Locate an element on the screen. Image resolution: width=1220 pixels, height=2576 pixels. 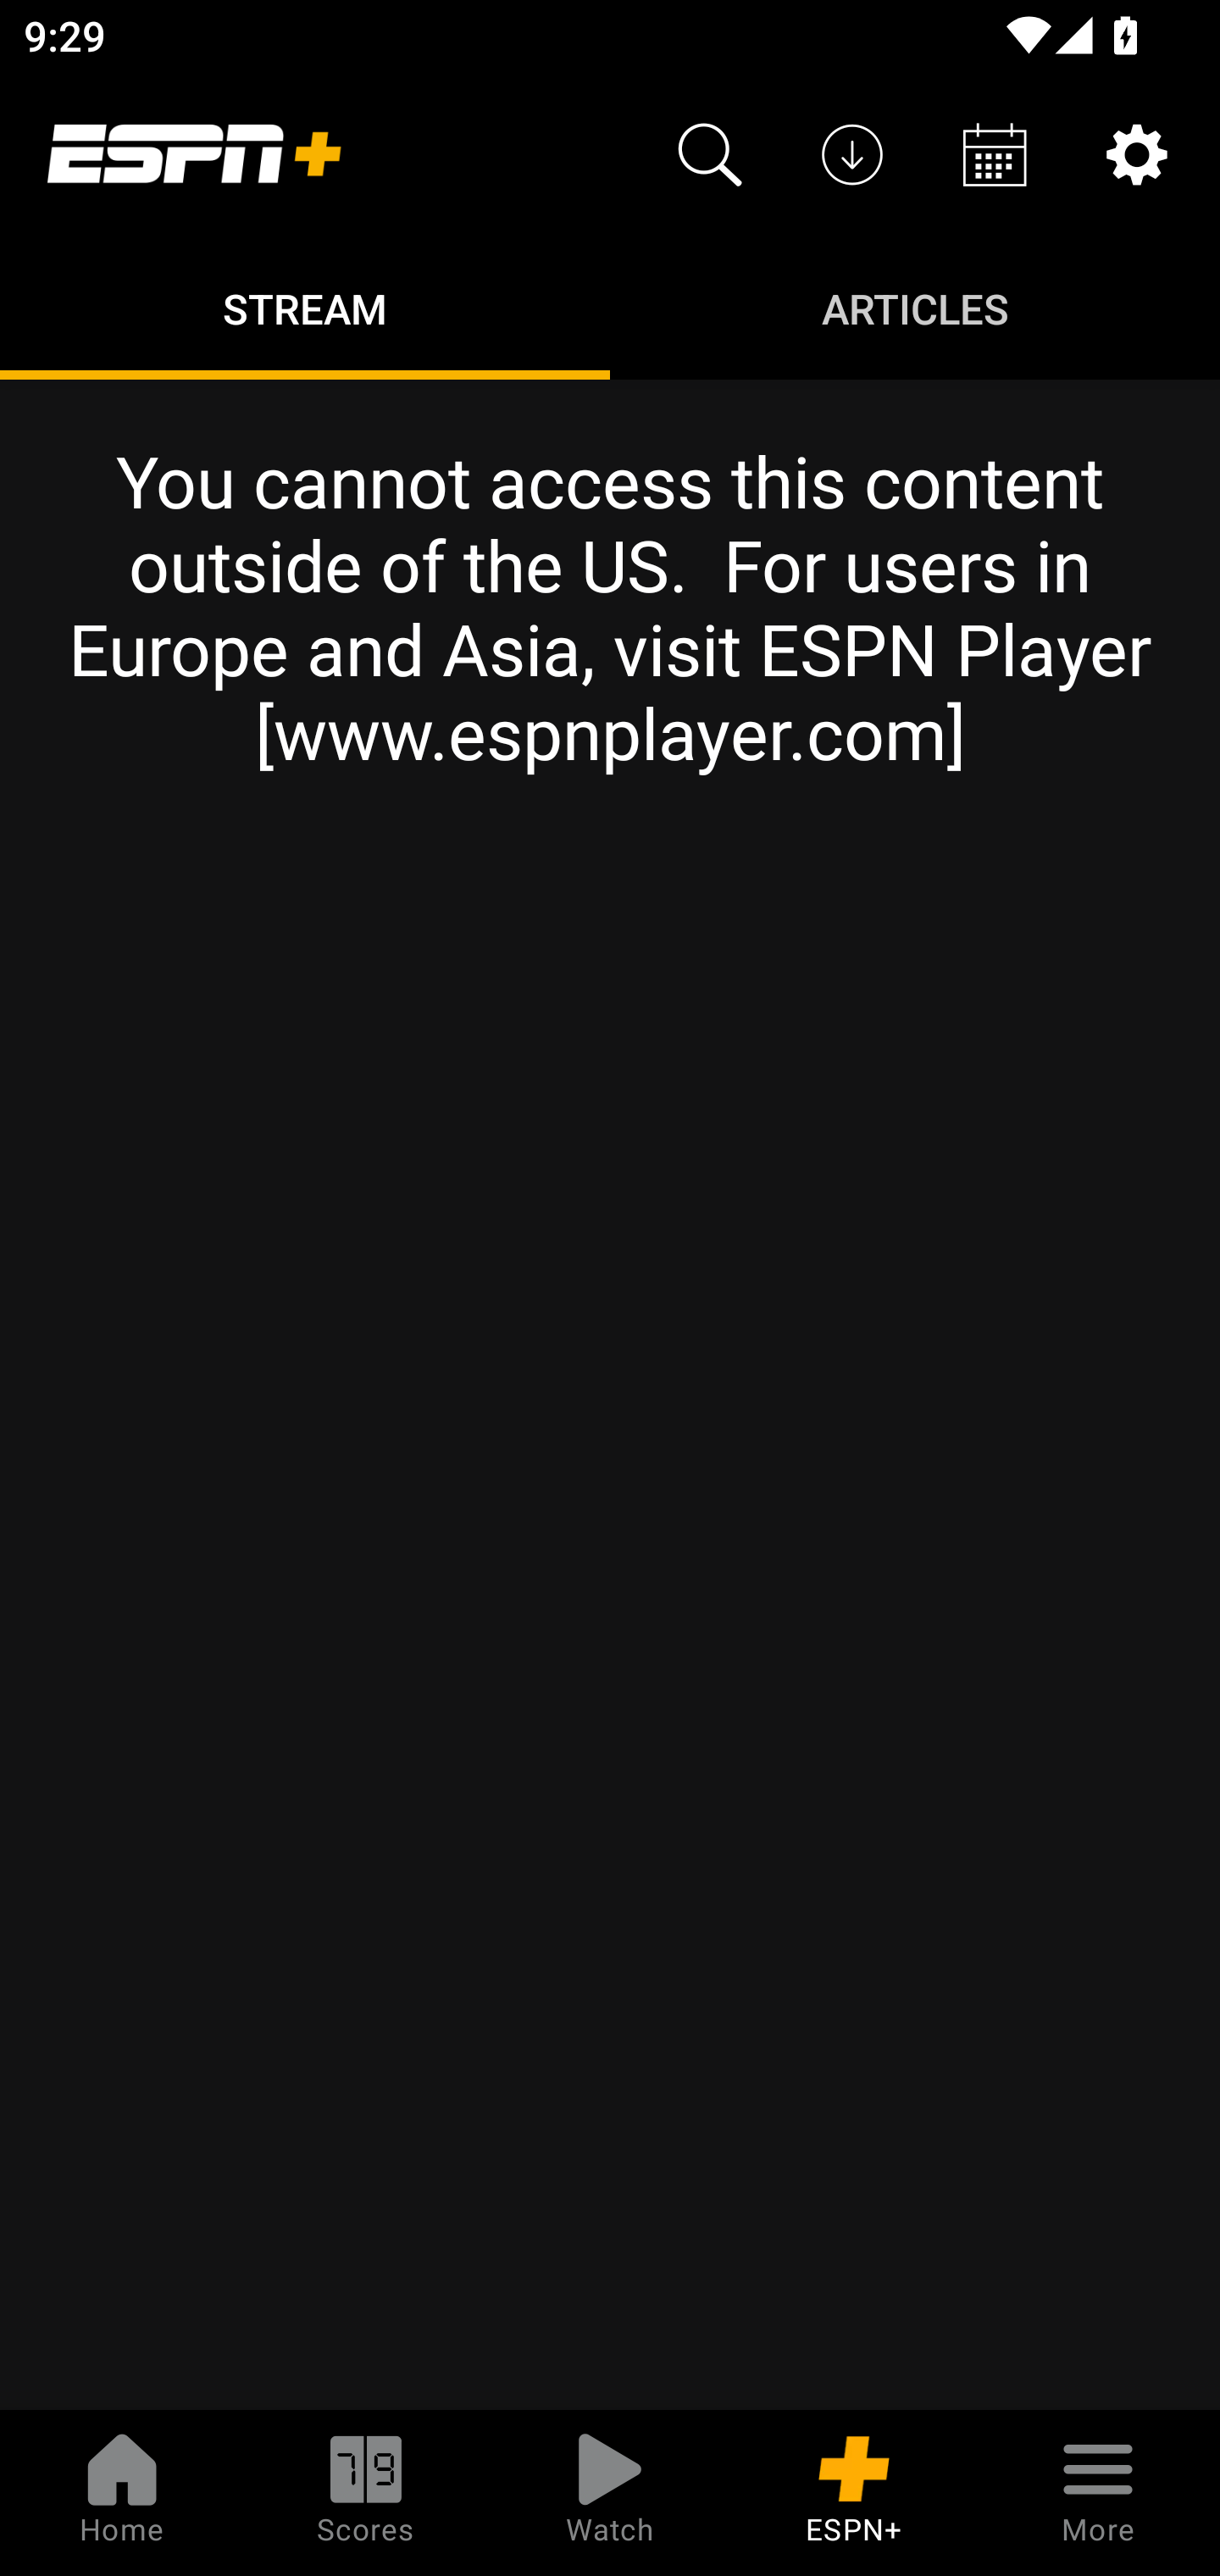
Scores is located at coordinates (366, 2493).